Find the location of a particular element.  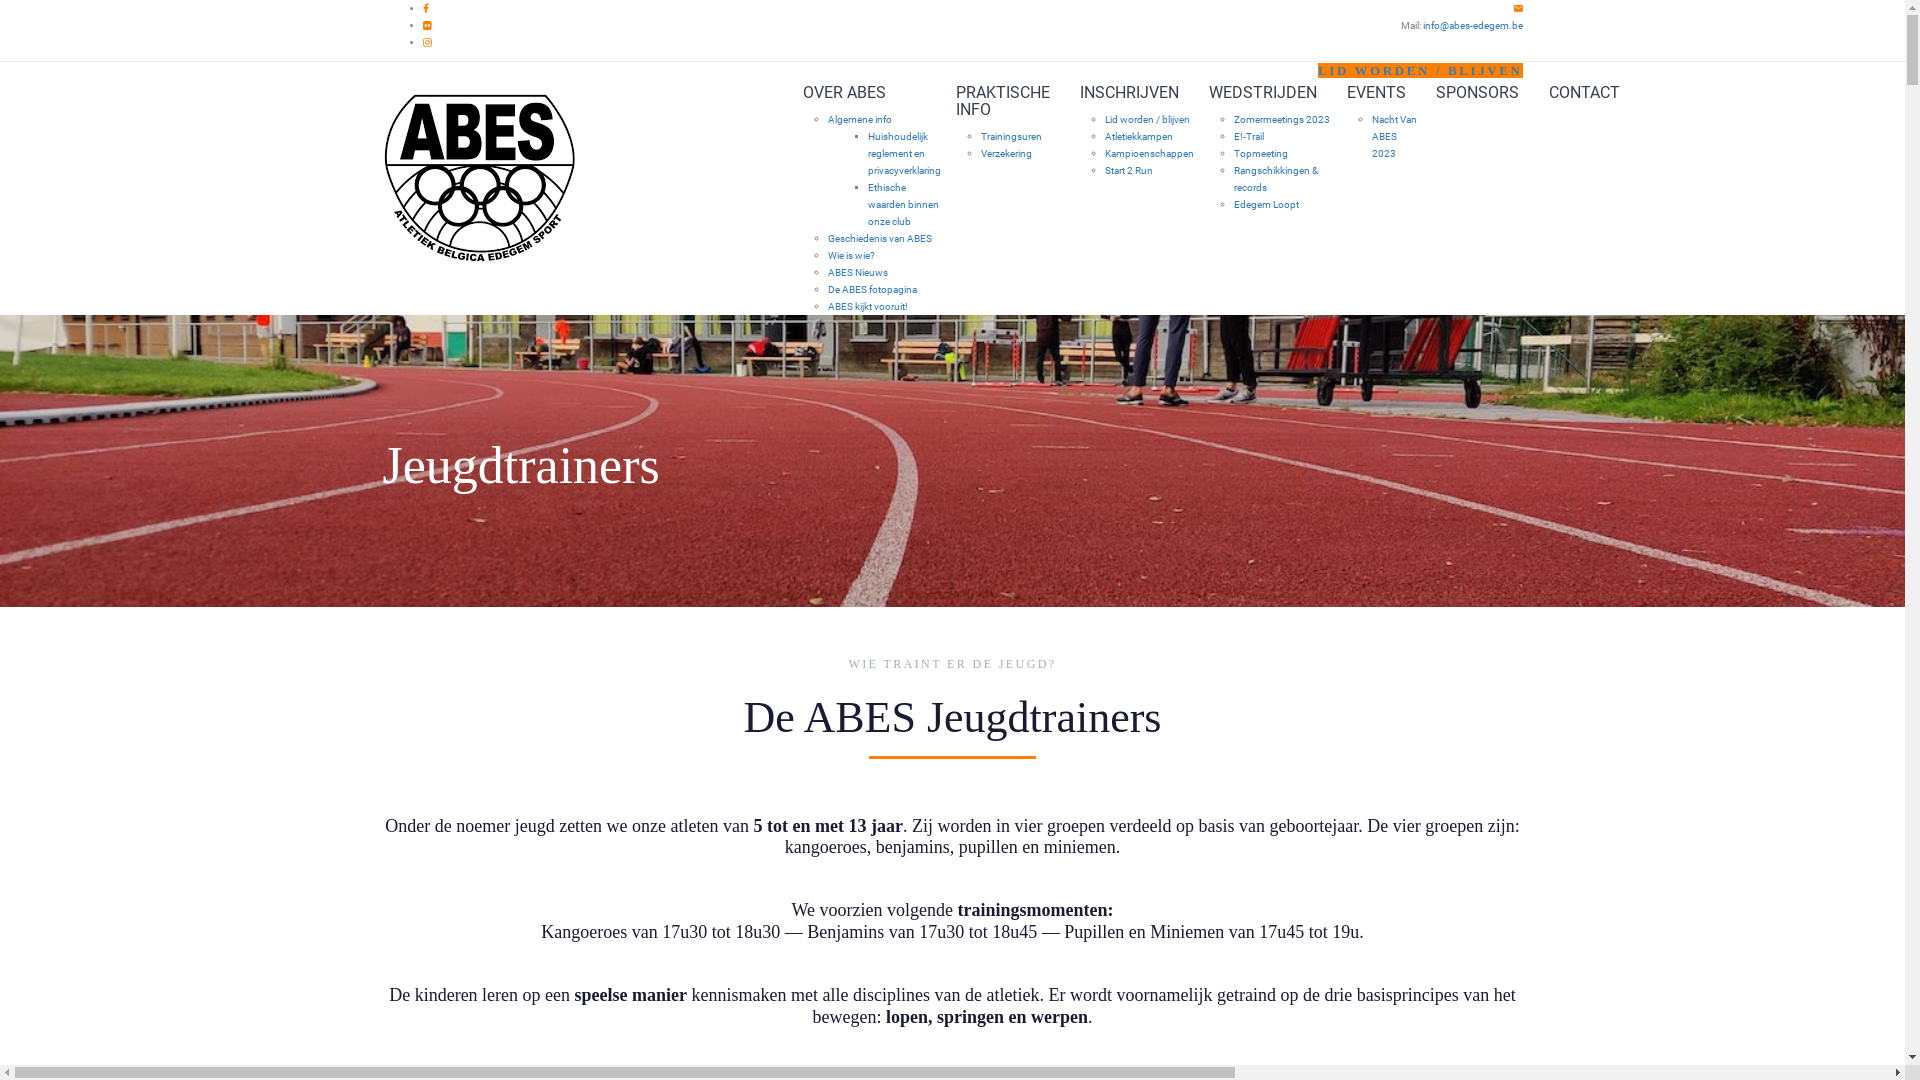

info@abes-edegem.be is located at coordinates (1472, 26).